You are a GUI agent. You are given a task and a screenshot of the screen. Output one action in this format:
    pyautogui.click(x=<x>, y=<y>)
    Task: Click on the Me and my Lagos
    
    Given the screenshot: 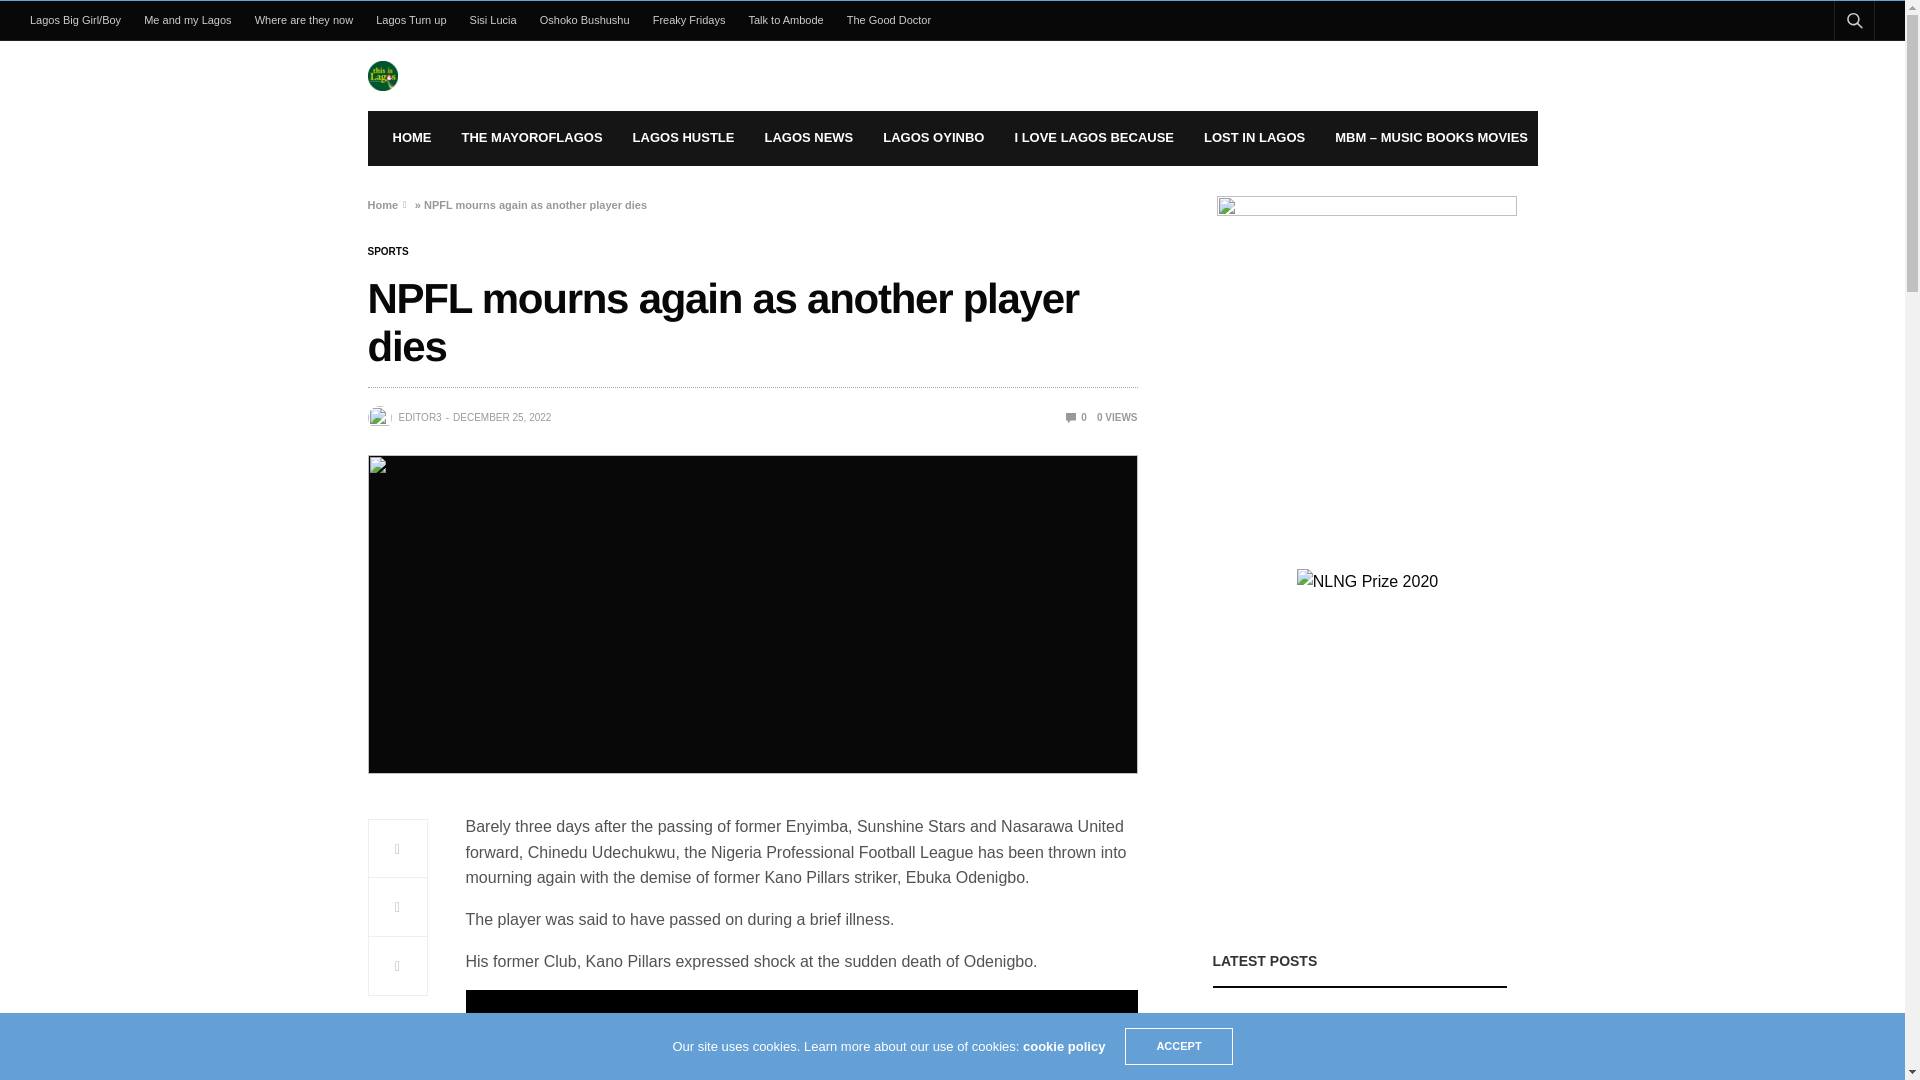 What is the action you would take?
    pyautogui.click(x=188, y=20)
    